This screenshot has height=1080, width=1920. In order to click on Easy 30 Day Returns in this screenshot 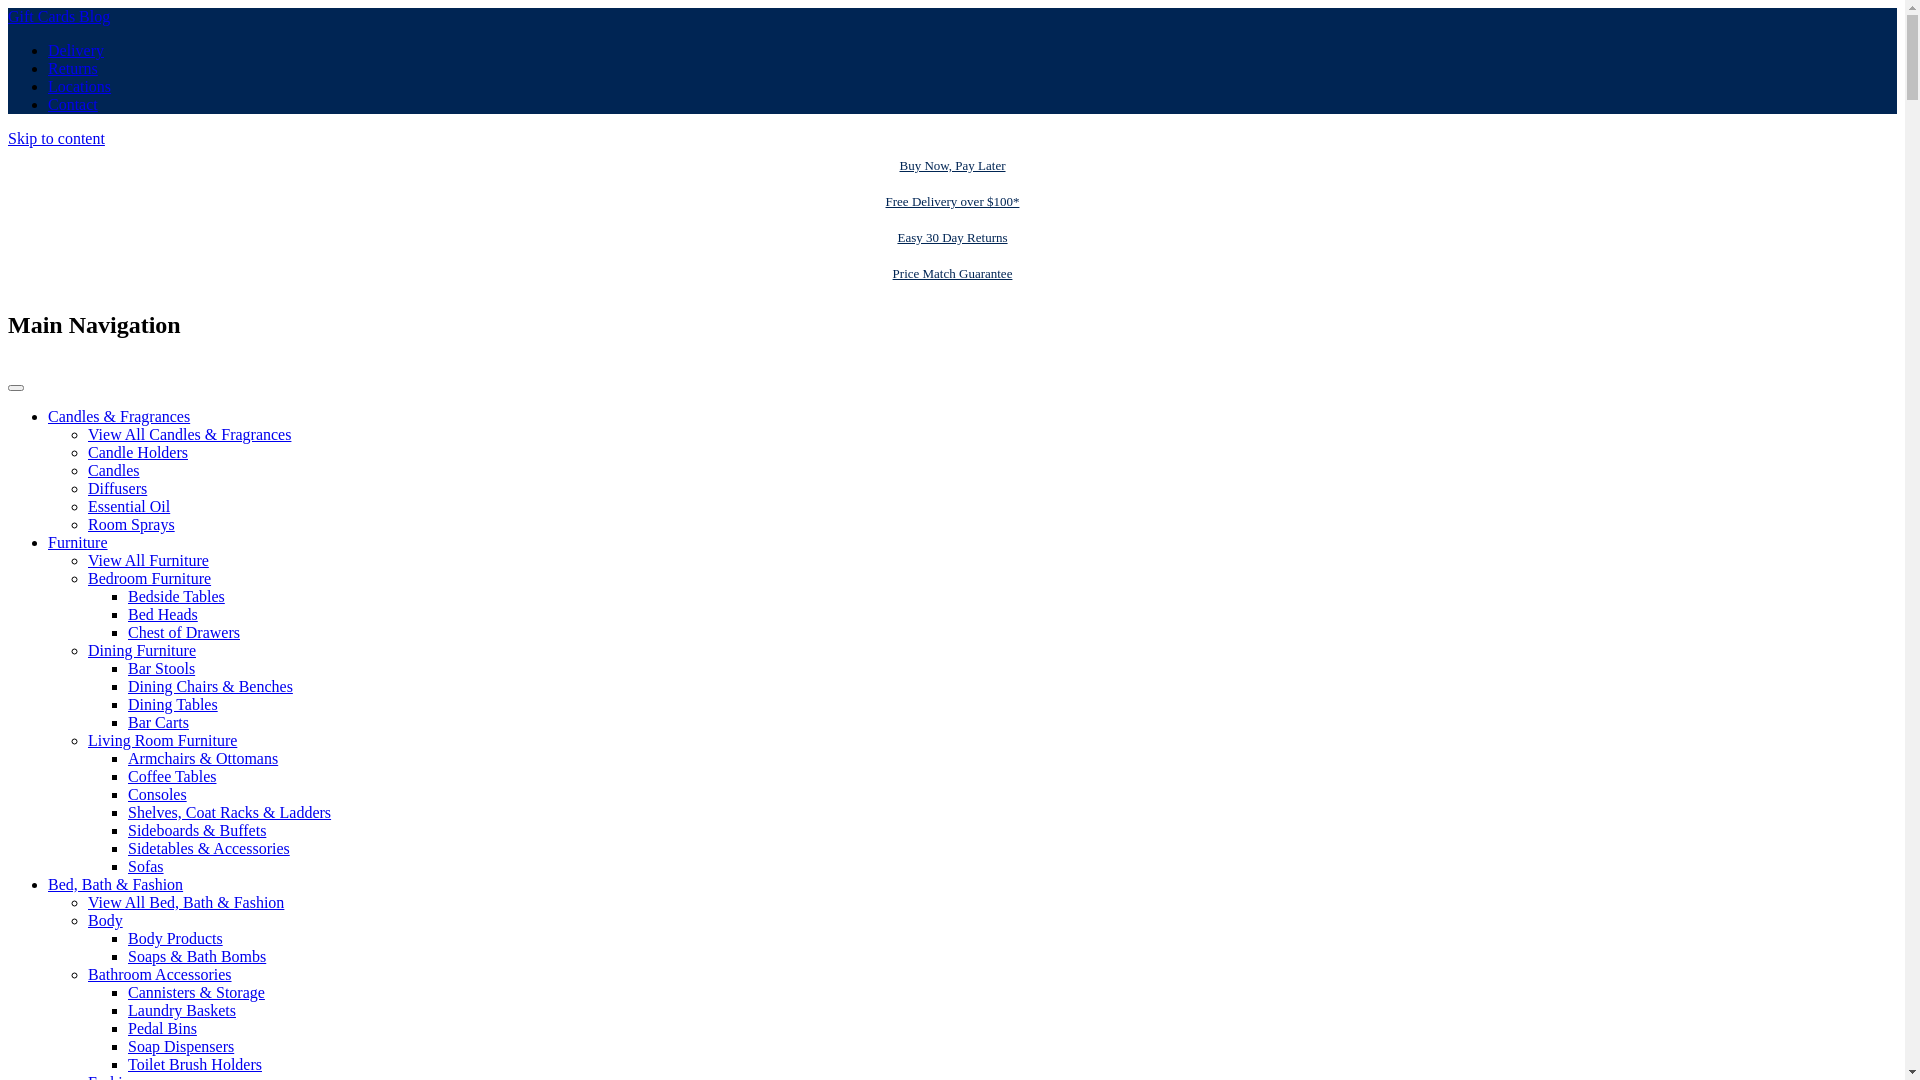, I will do `click(952, 238)`.